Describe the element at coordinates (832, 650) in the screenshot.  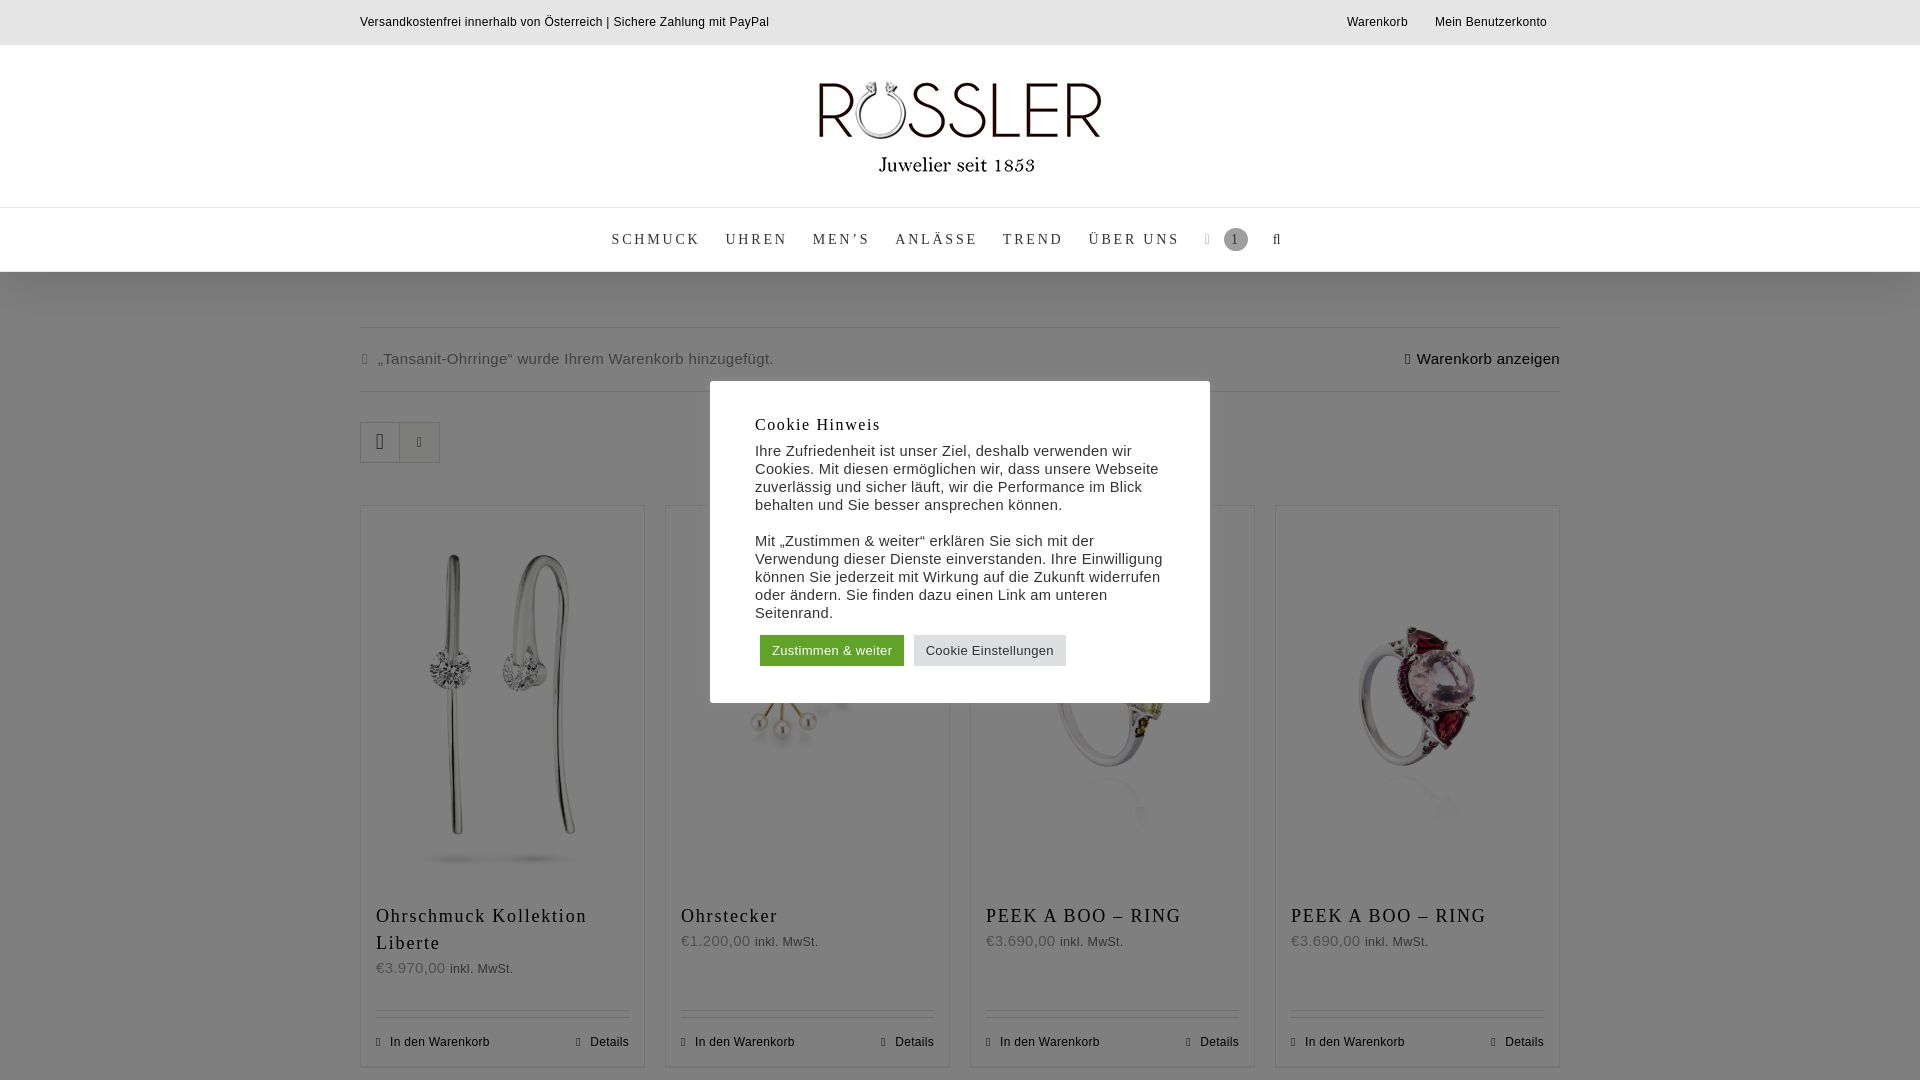
I see `Zustimmen & weiter` at that location.